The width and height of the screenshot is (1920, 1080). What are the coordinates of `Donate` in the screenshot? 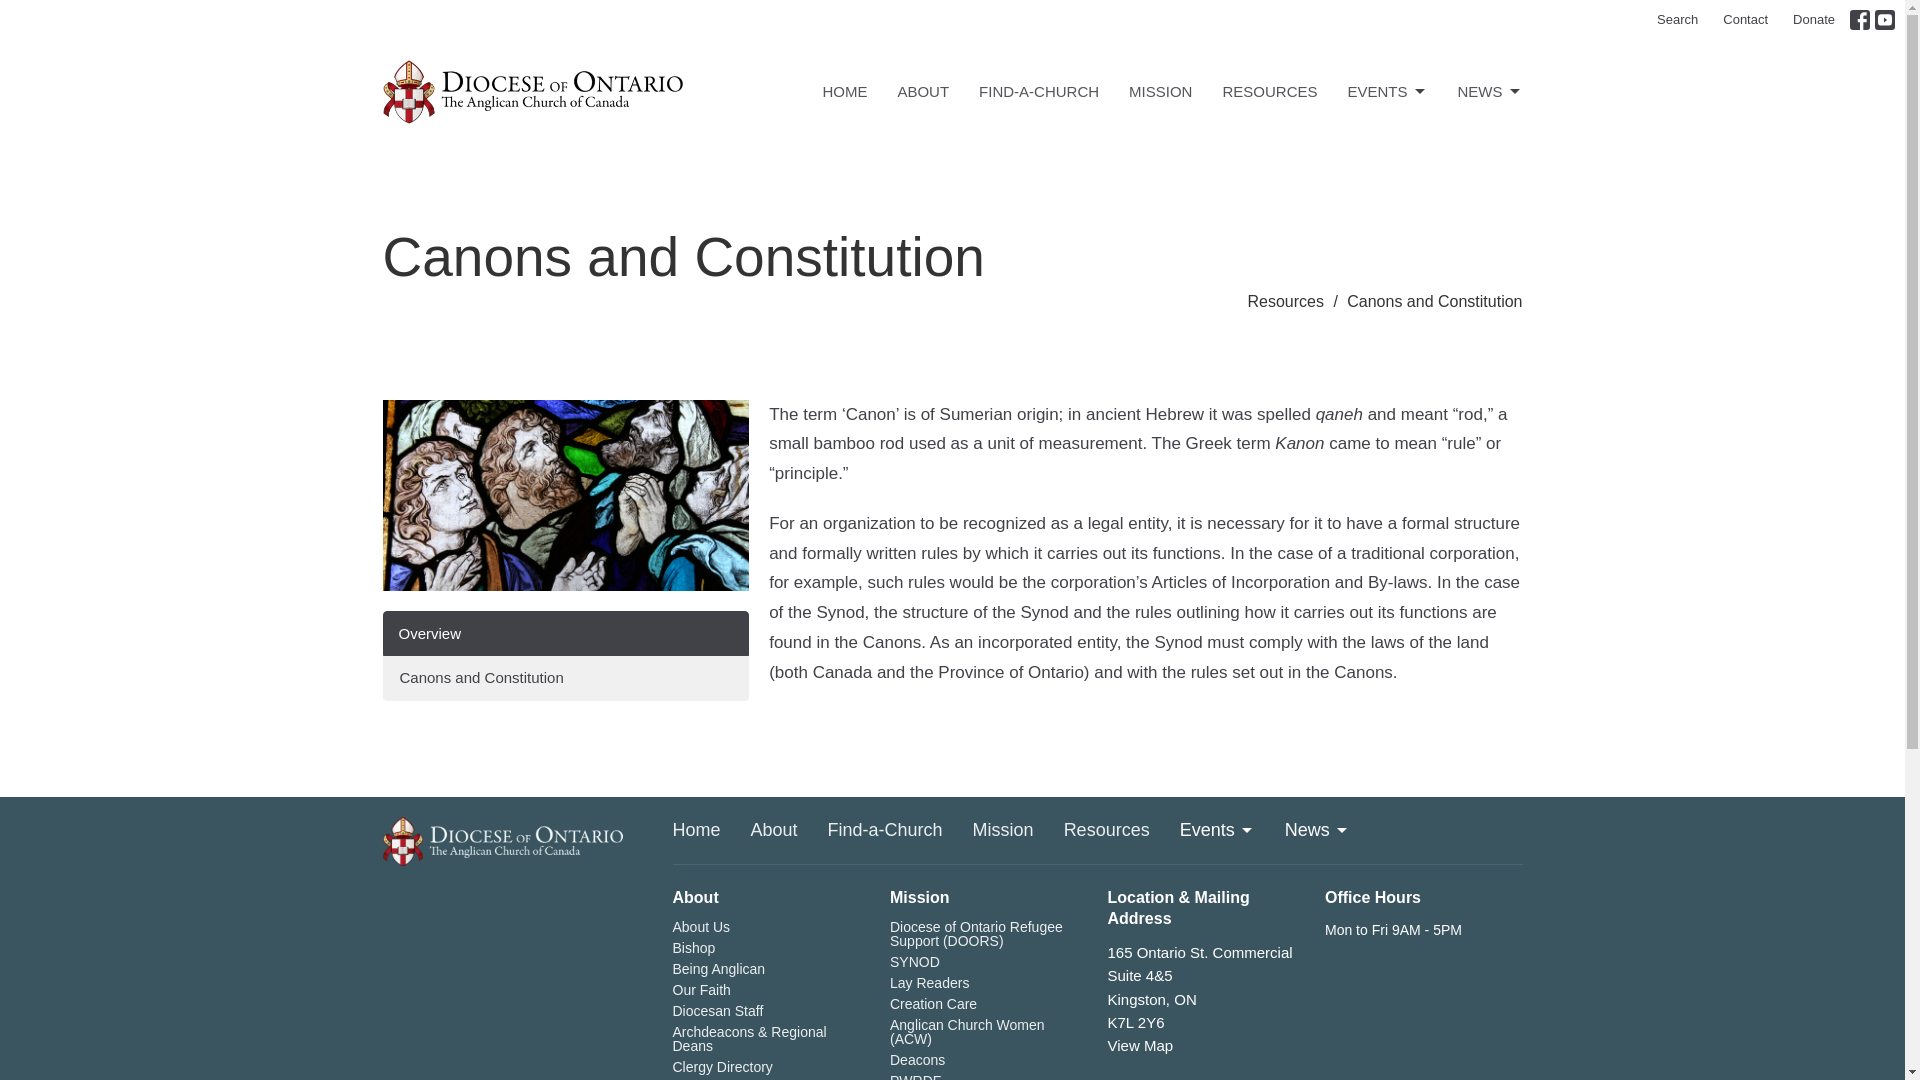 It's located at (1814, 20).